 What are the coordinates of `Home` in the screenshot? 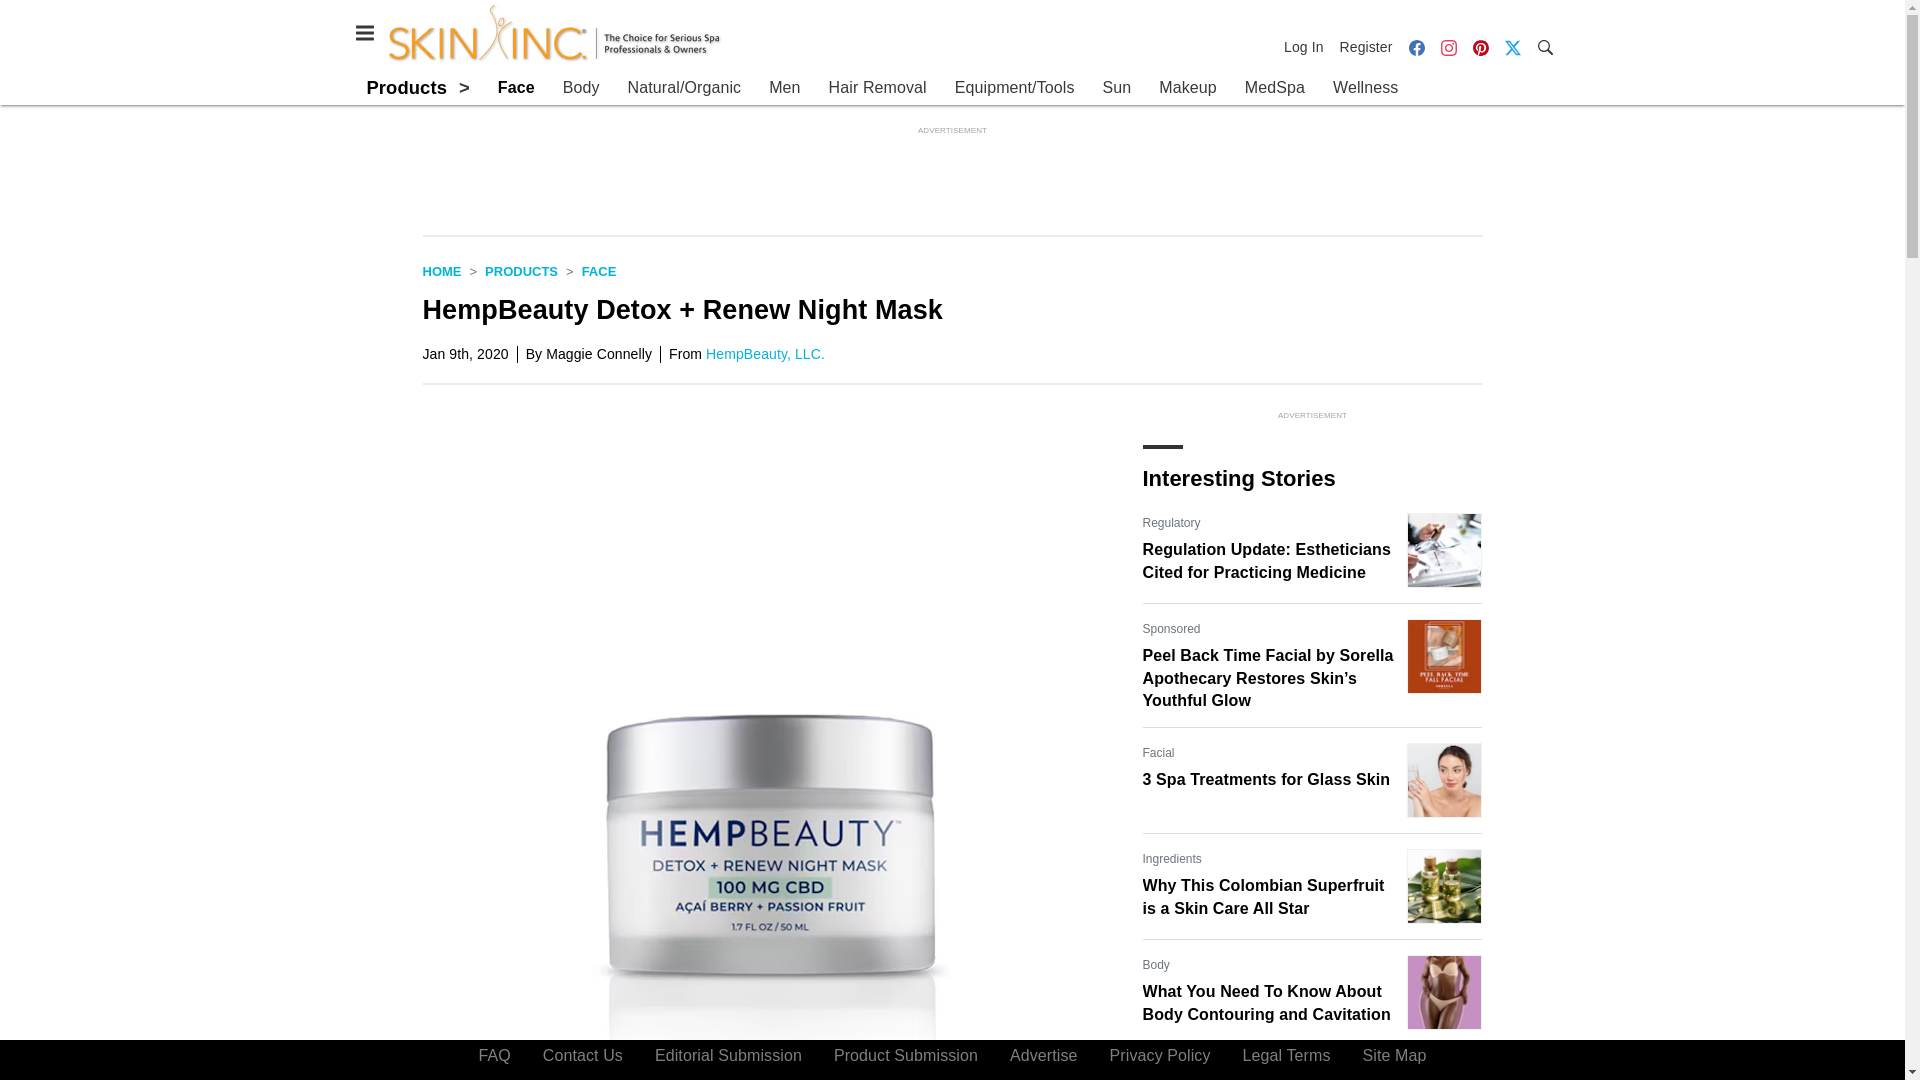 It's located at (441, 270).